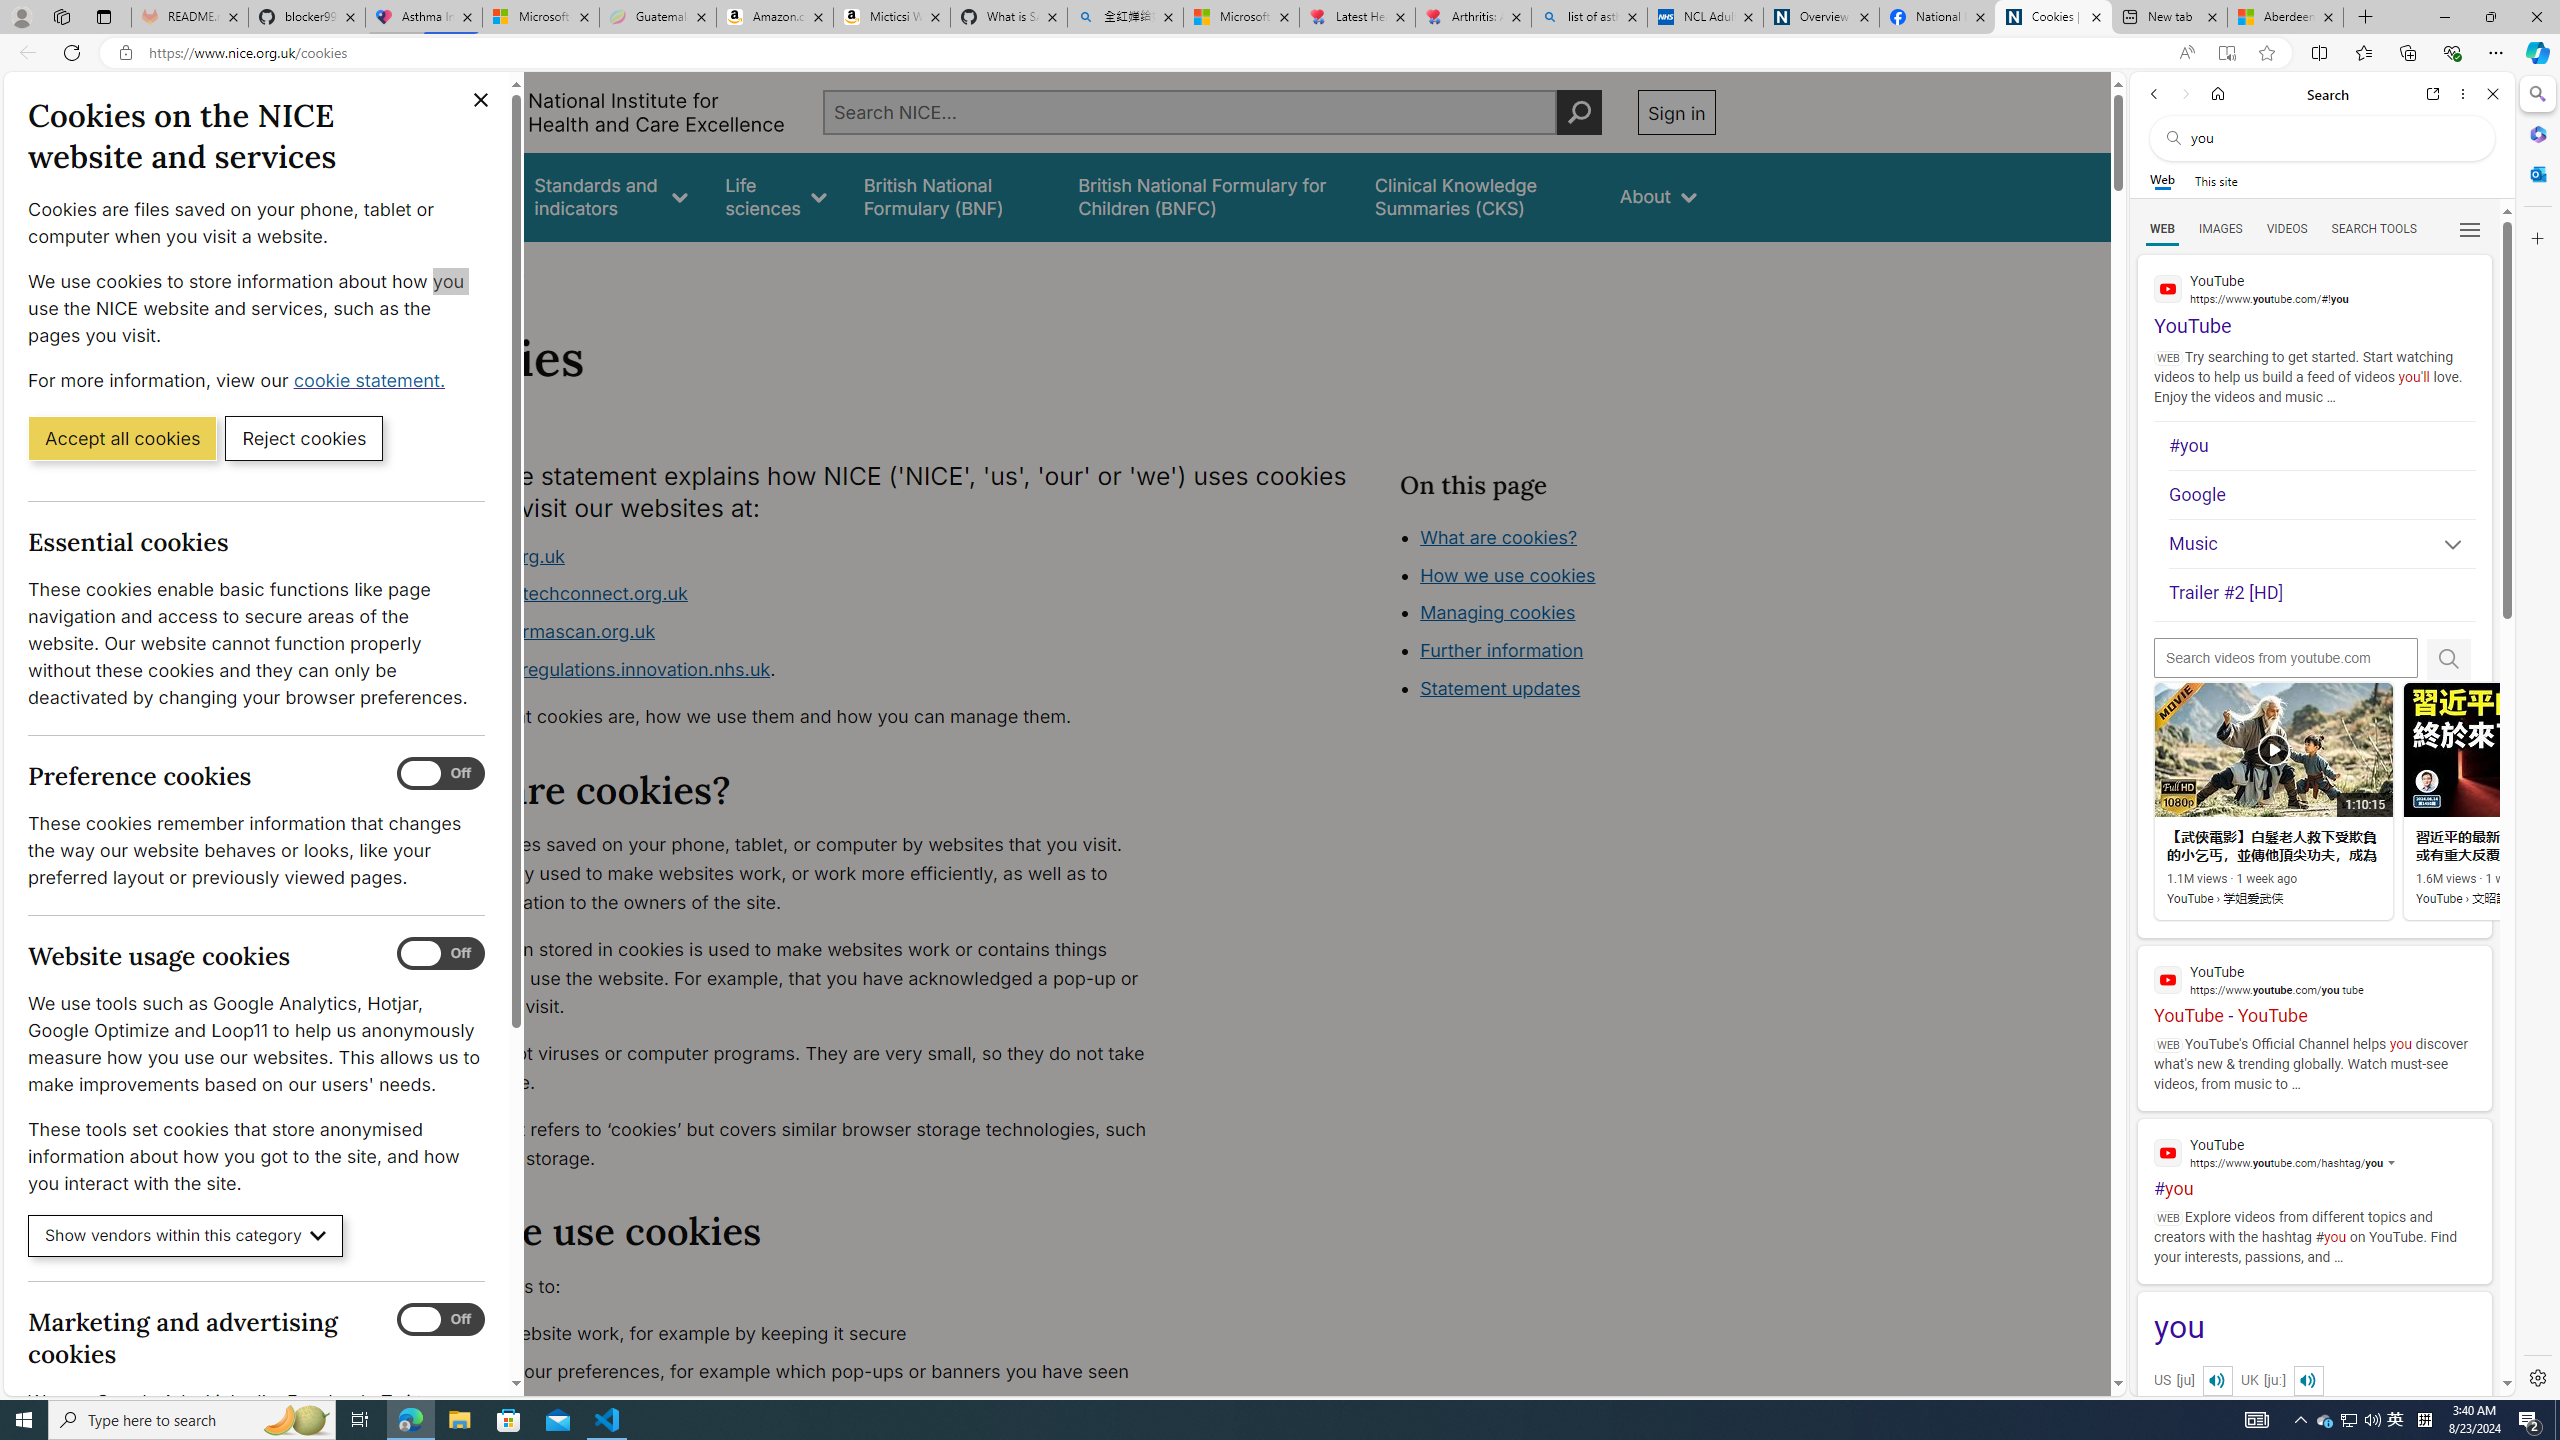  Describe the element at coordinates (2314, 1328) in the screenshot. I see `you` at that location.